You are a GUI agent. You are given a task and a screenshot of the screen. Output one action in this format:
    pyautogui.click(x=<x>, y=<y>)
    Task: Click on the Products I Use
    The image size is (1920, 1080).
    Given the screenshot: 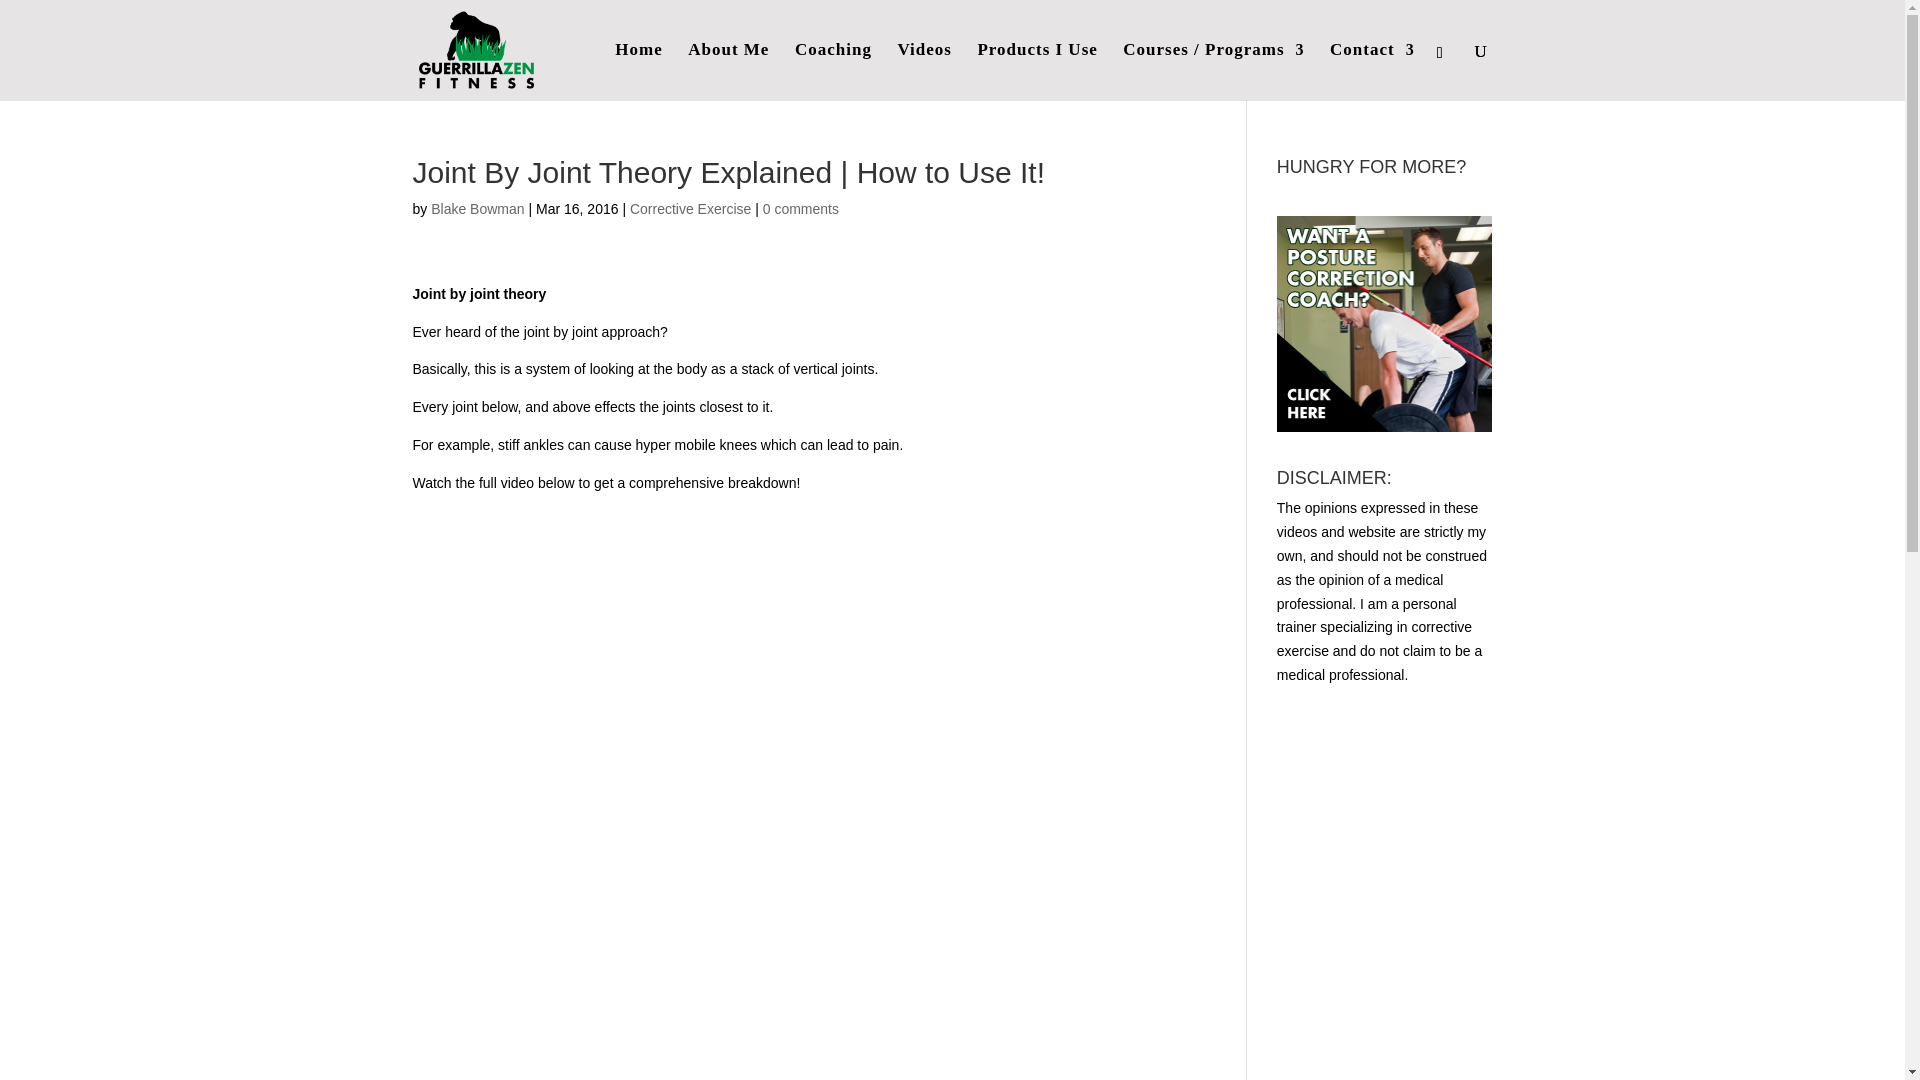 What is the action you would take?
    pyautogui.click(x=1036, y=72)
    